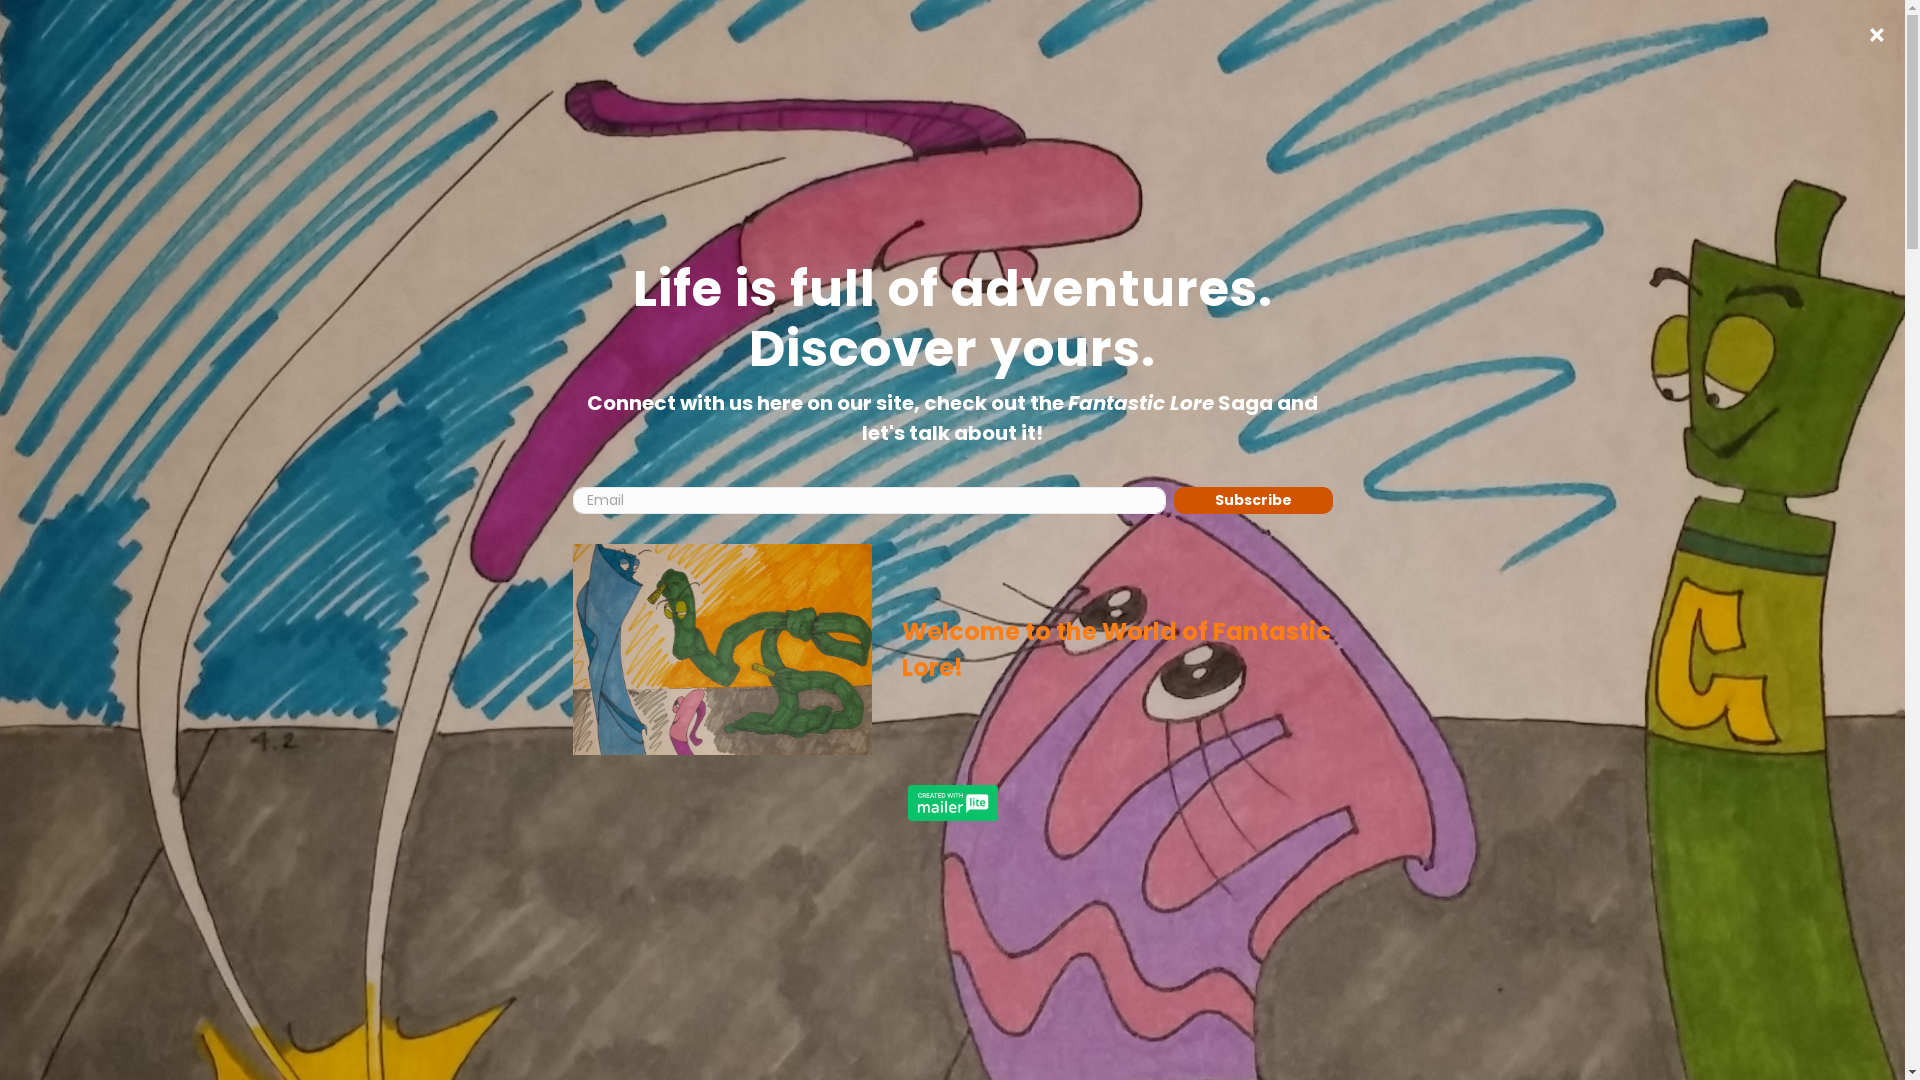 The width and height of the screenshot is (1920, 1080). I want to click on About, so click(1227, 40).